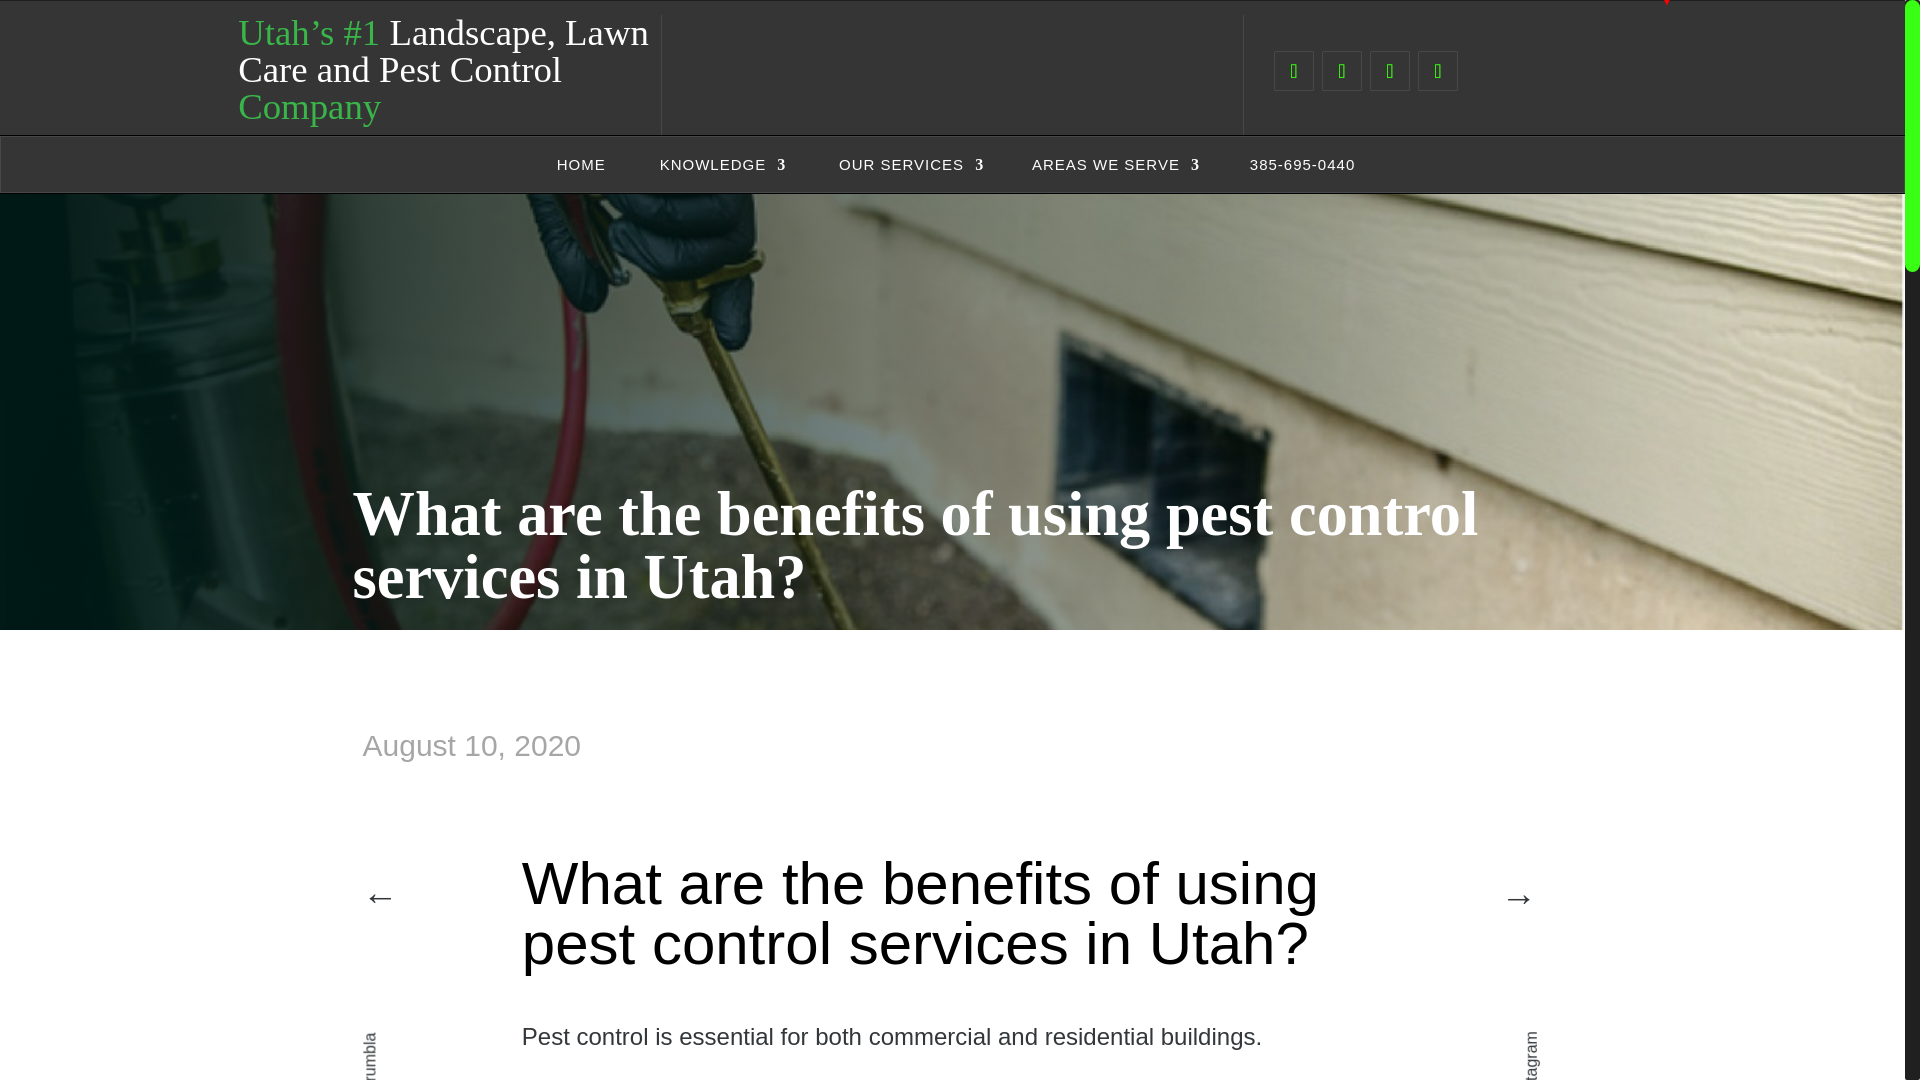  Describe the element at coordinates (578, 168) in the screenshot. I see `HOME` at that location.